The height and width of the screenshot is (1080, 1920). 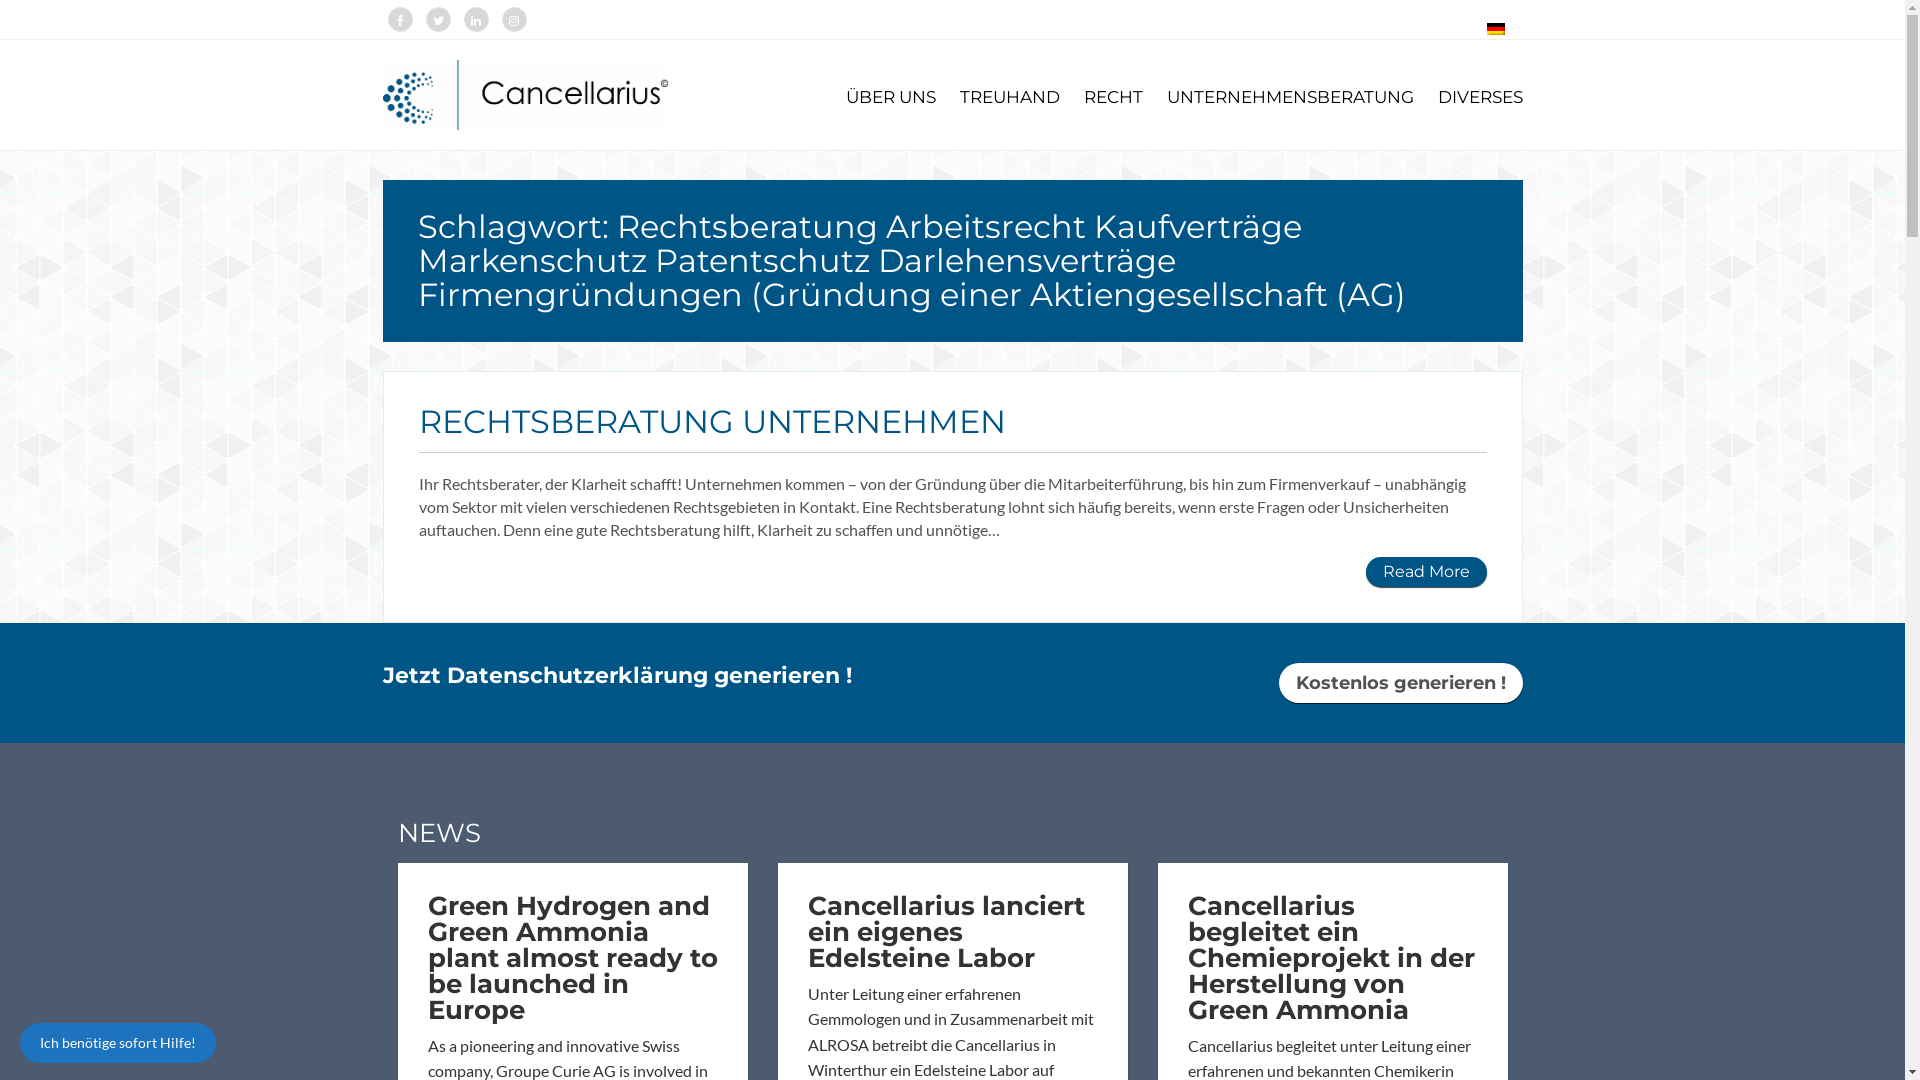 I want to click on Deutsch, so click(x=1495, y=29).